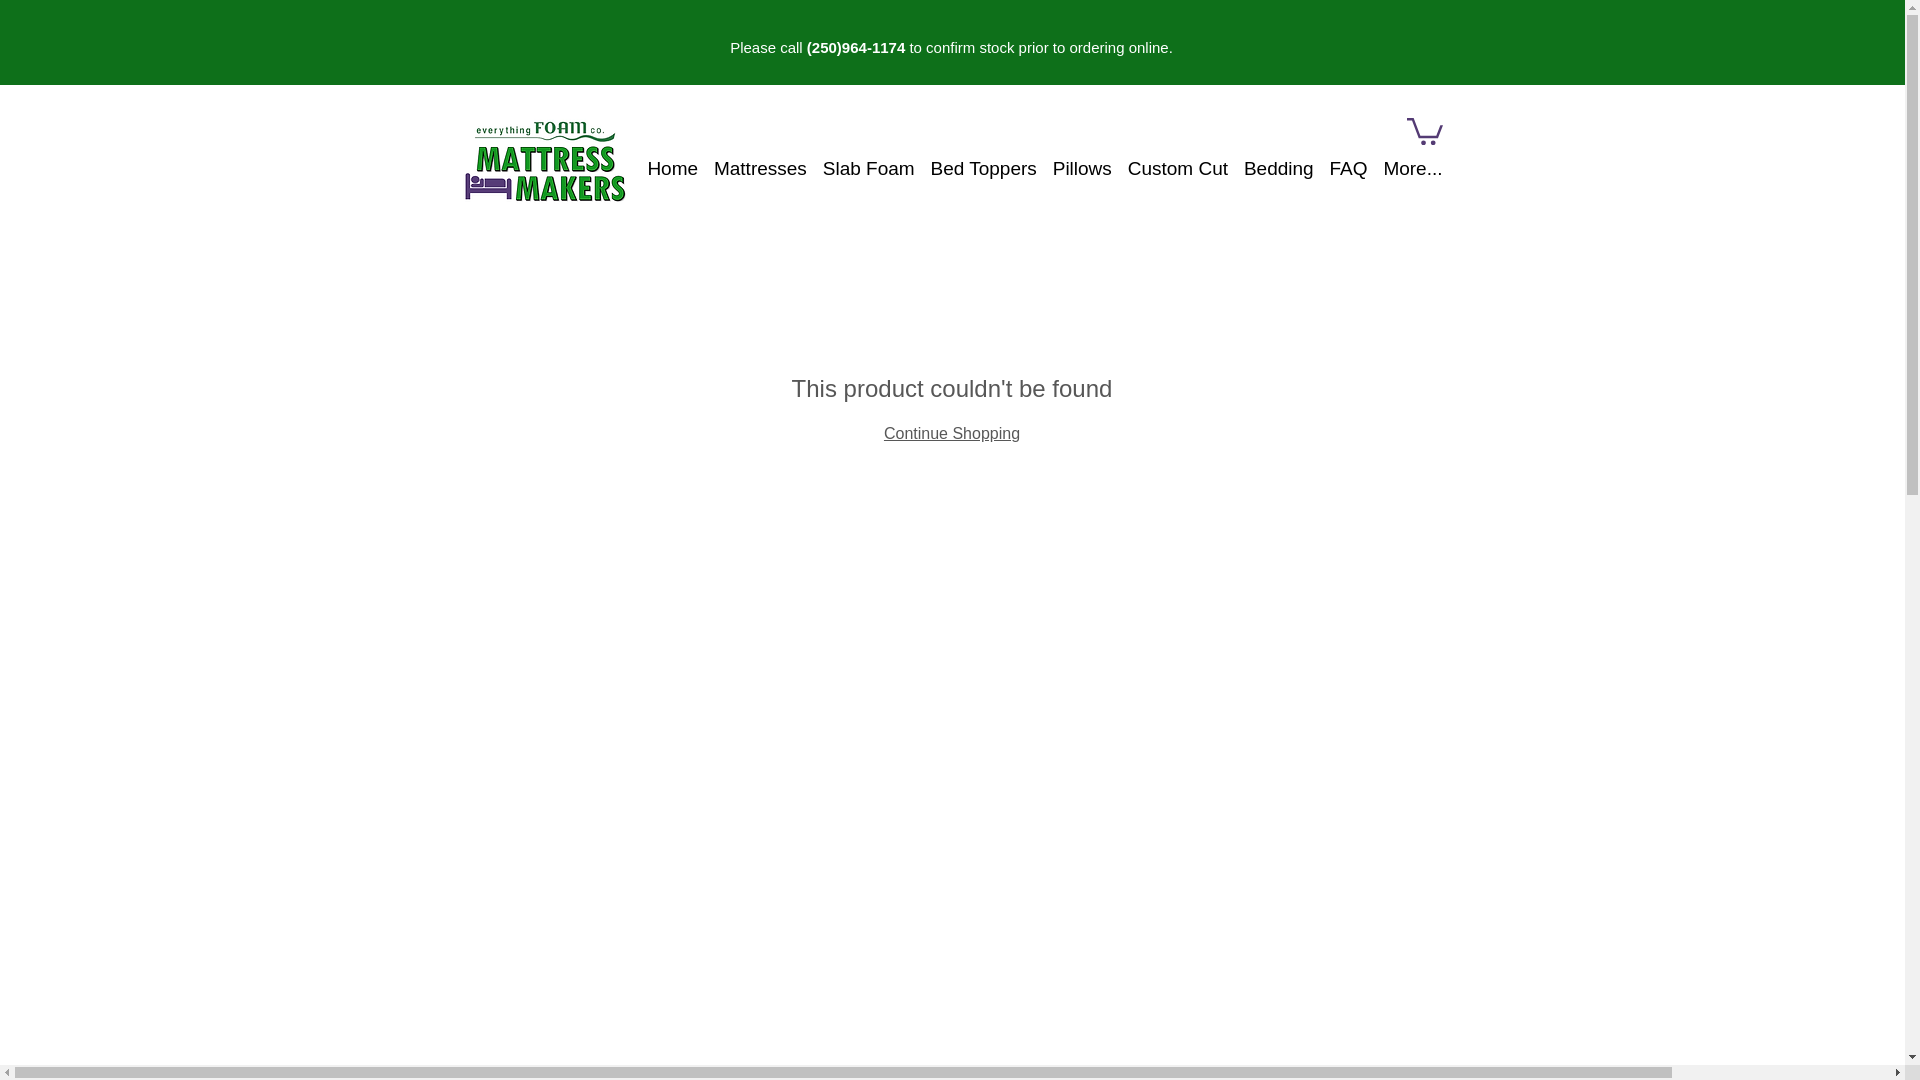 Image resolution: width=1920 pixels, height=1080 pixels. I want to click on Bedding, so click(1270, 169).